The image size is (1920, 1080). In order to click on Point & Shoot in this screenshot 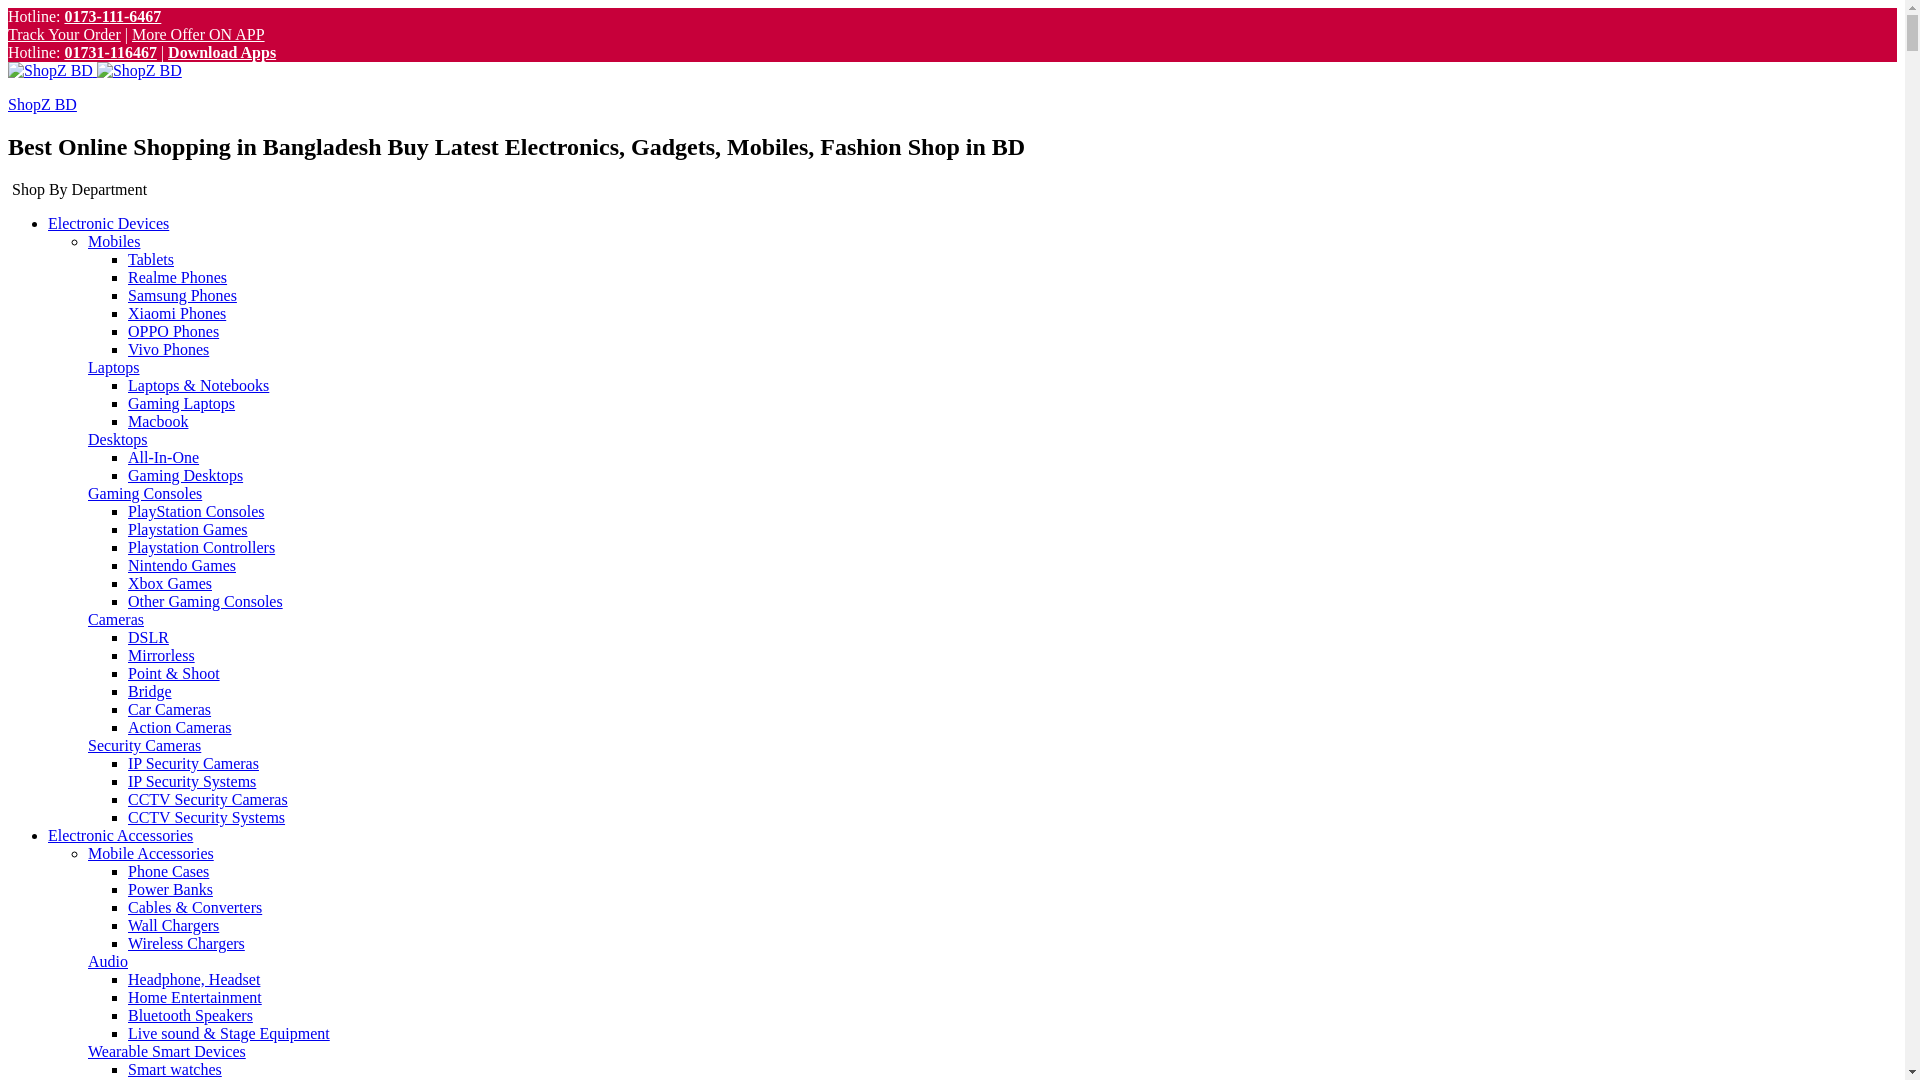, I will do `click(174, 674)`.